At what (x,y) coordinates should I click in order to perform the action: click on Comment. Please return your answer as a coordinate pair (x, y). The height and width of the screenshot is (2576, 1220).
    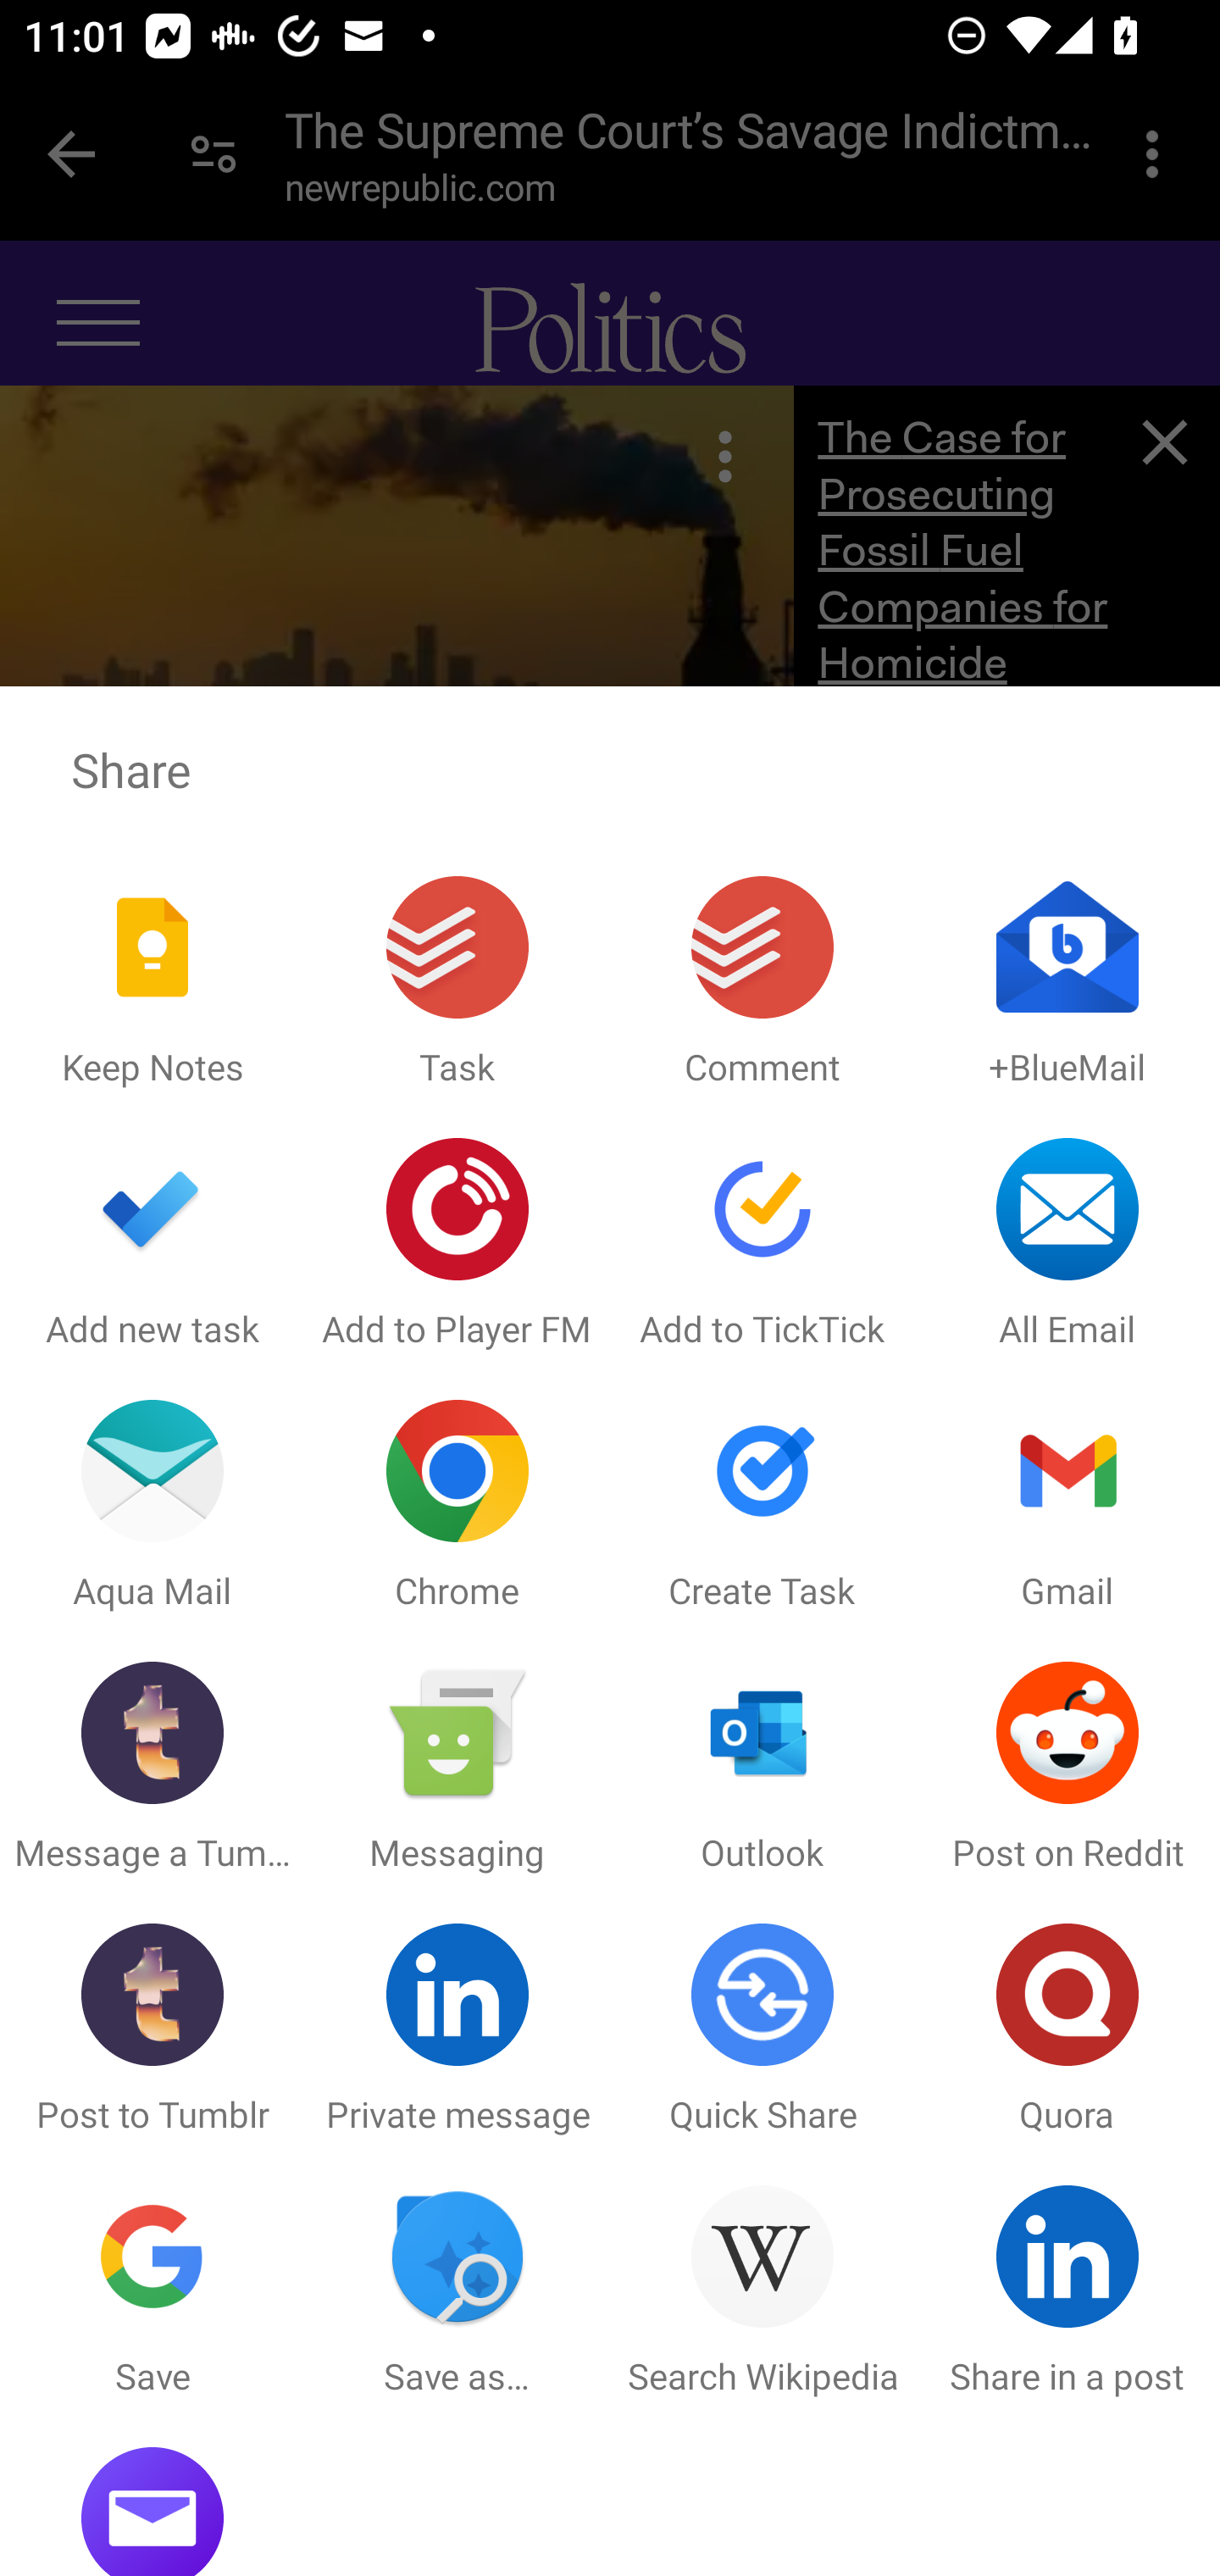
    Looking at the image, I should click on (762, 984).